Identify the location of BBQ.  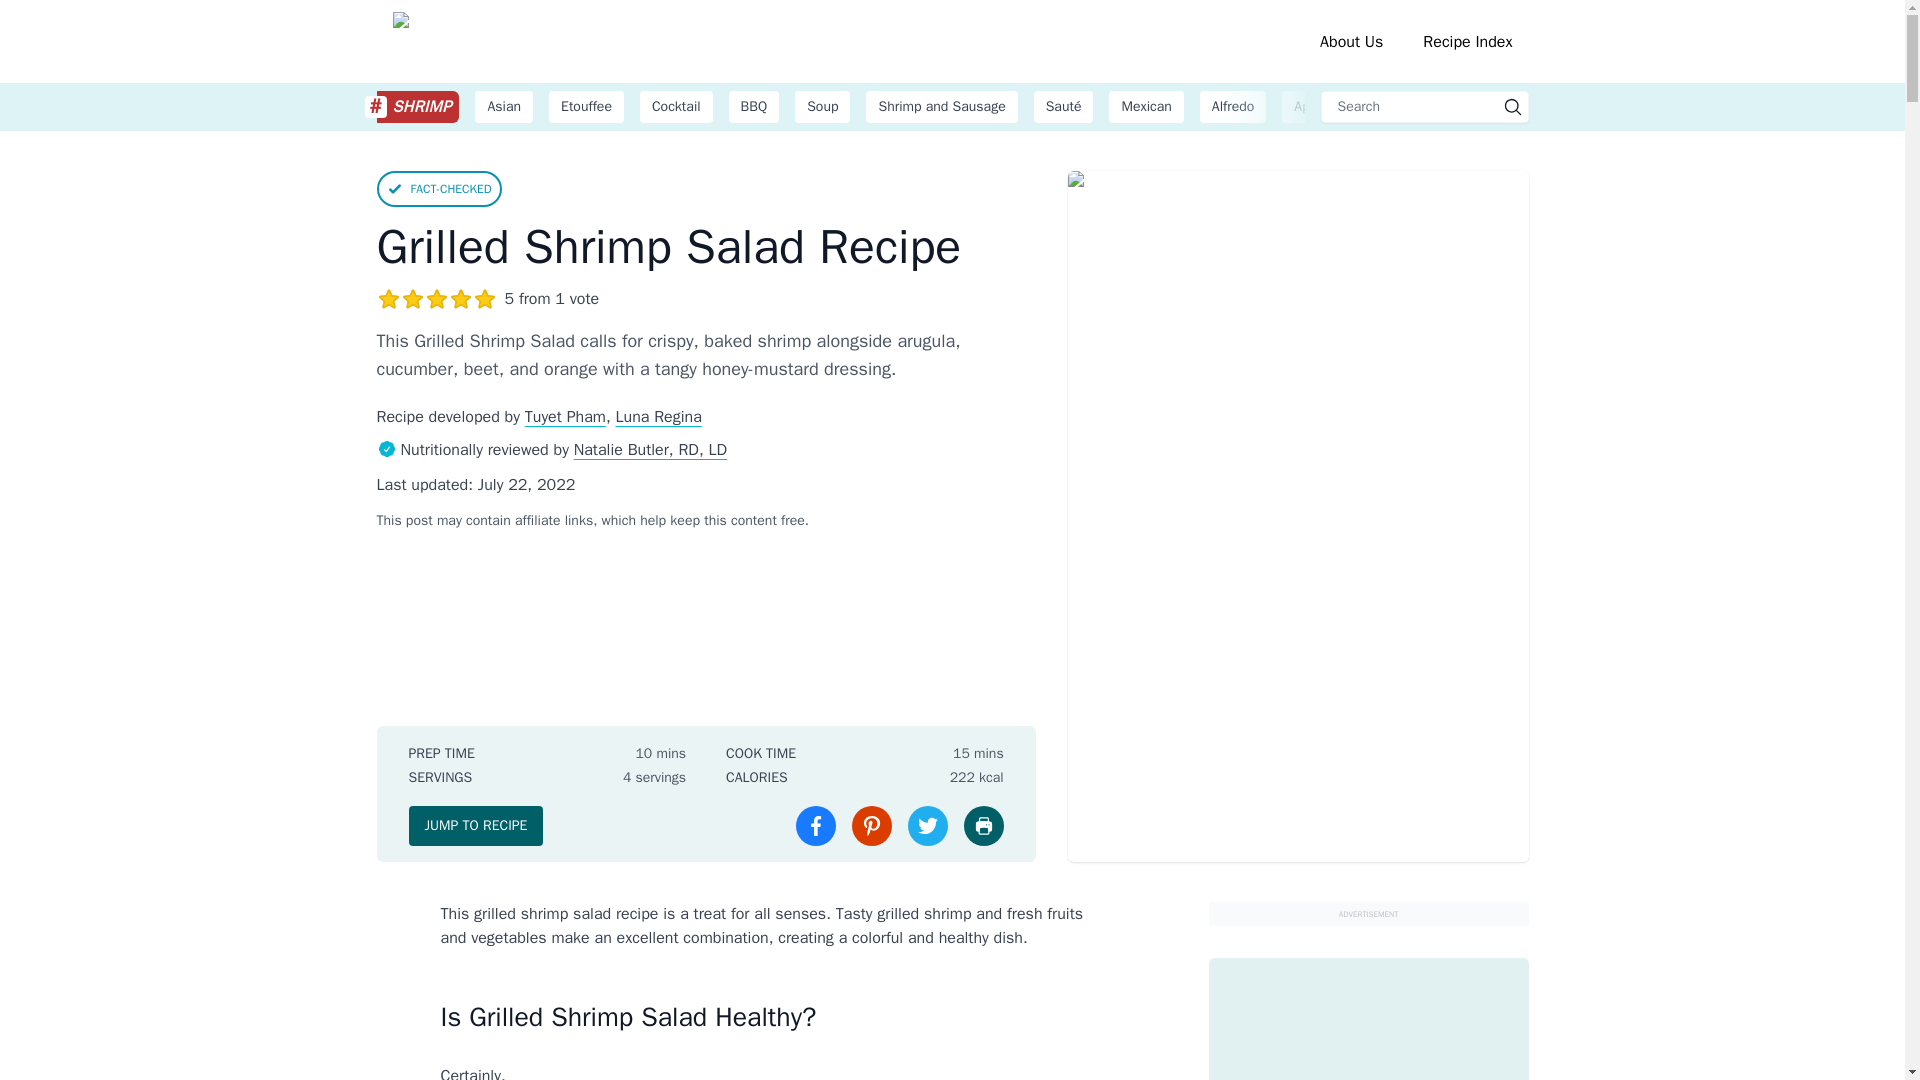
(754, 106).